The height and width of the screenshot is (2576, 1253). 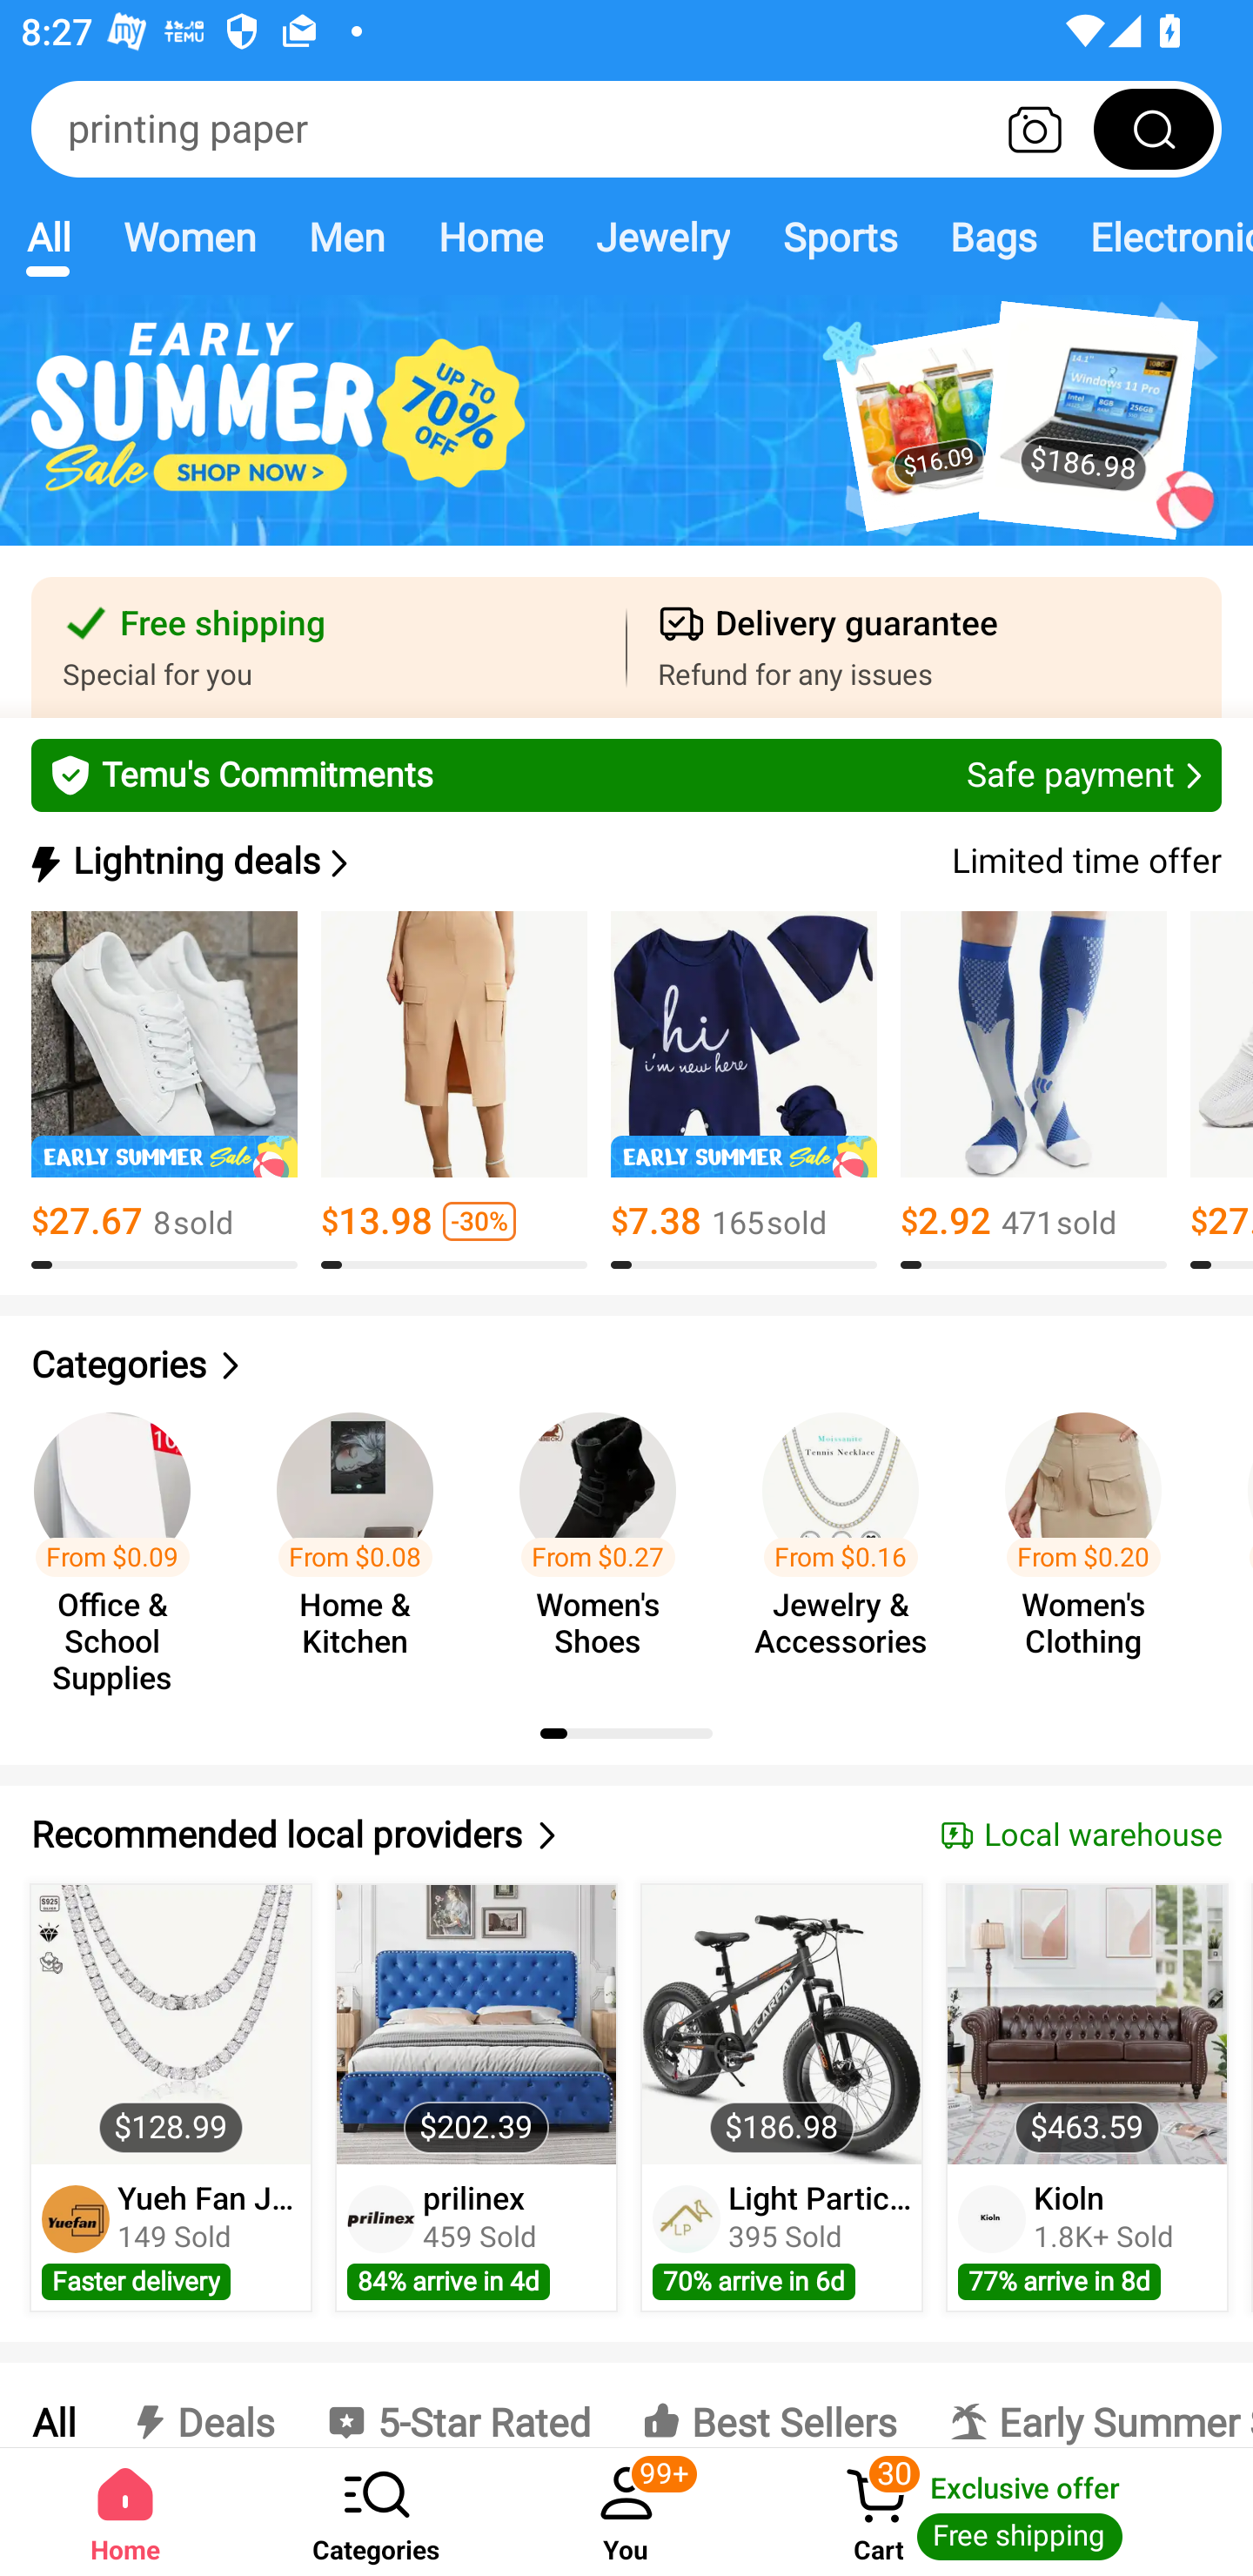 I want to click on Home, so click(x=489, y=237).